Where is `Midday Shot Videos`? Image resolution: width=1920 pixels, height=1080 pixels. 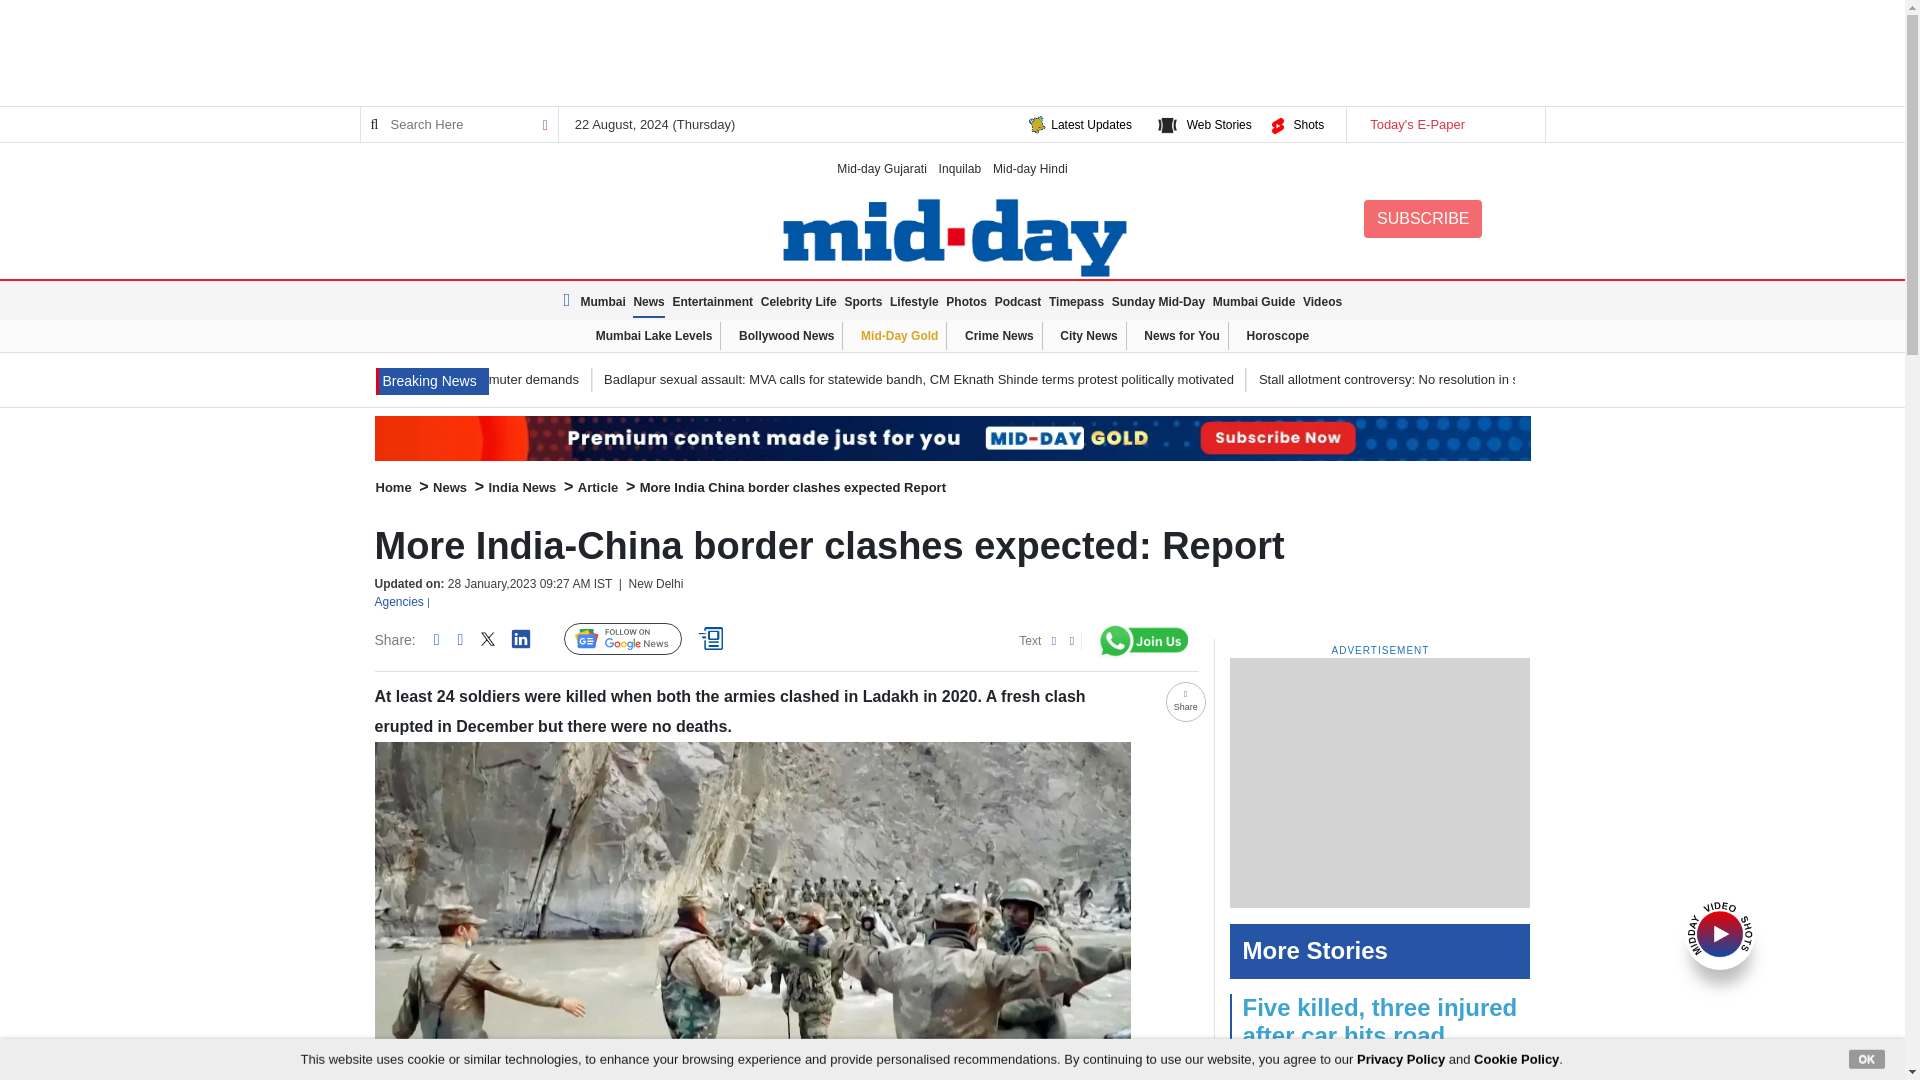
Midday Shot Videos is located at coordinates (1720, 932).